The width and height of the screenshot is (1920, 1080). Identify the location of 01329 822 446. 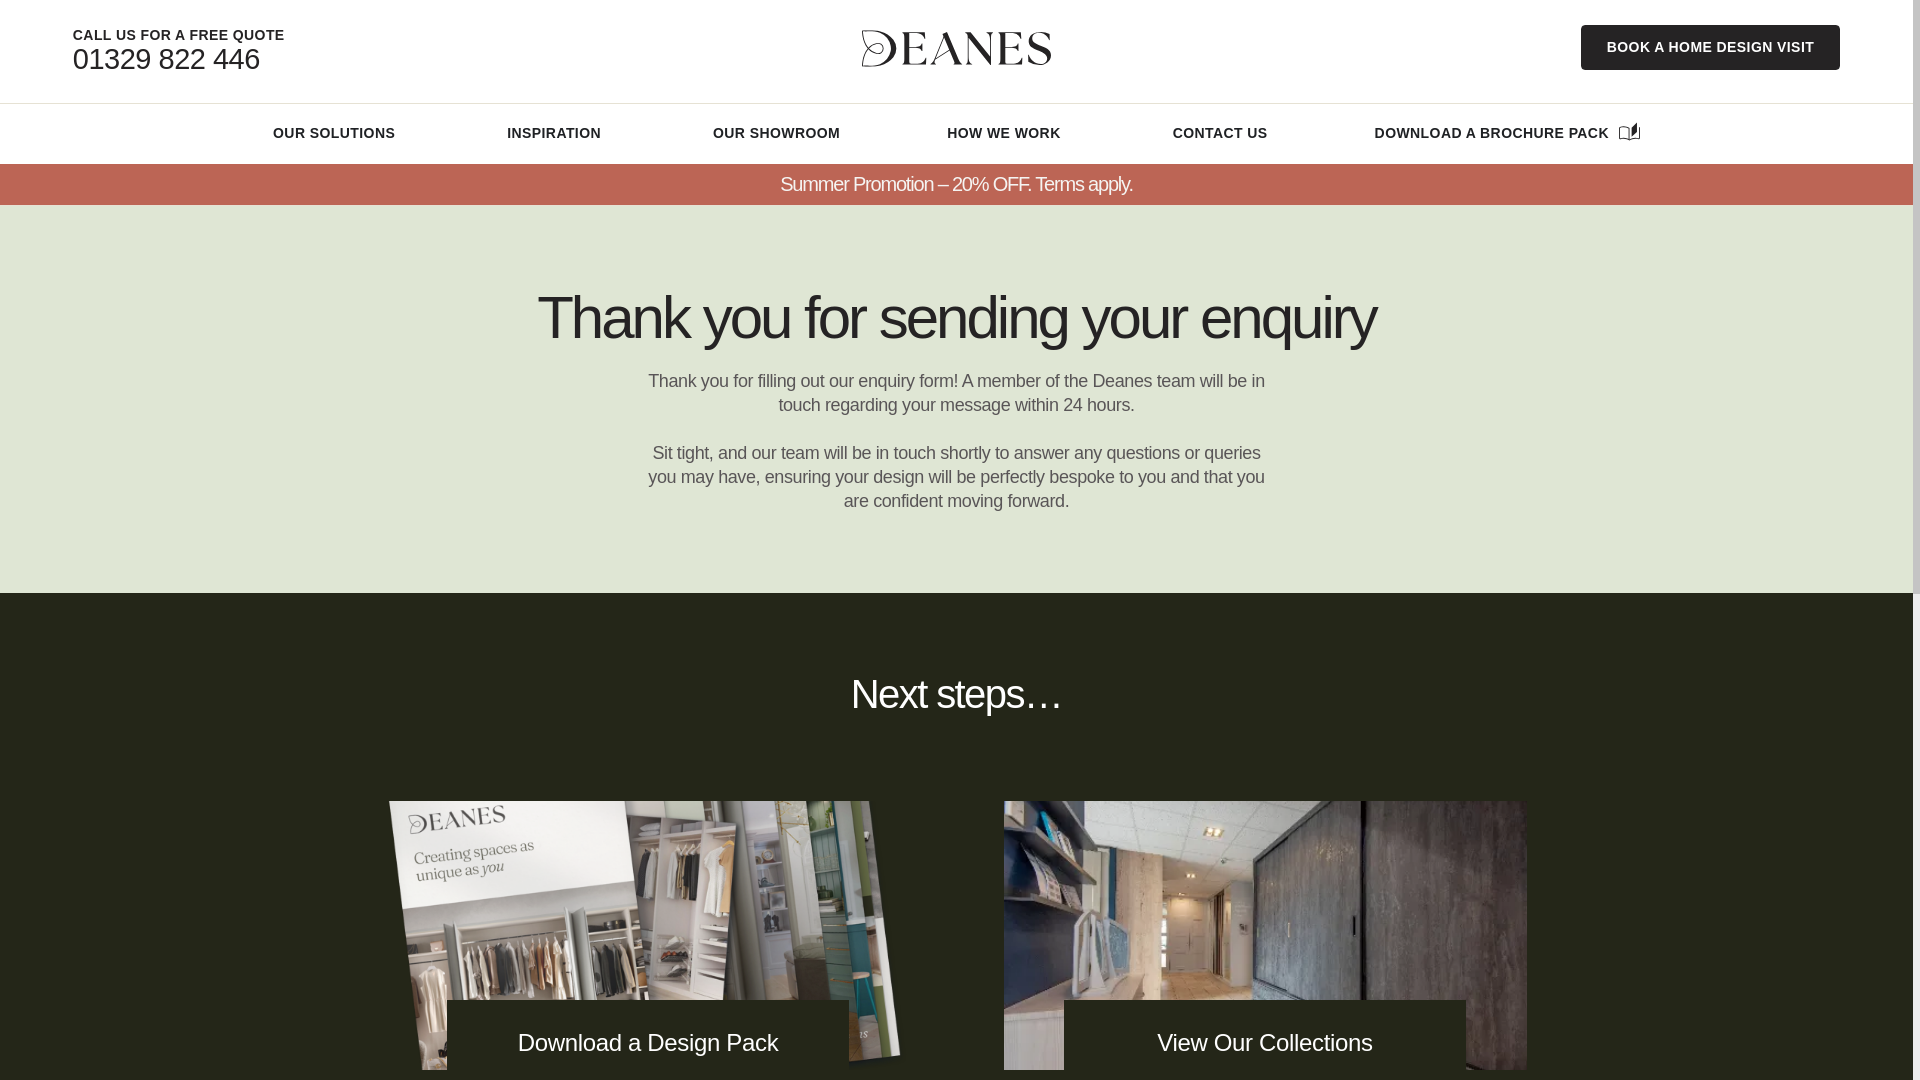
(166, 58).